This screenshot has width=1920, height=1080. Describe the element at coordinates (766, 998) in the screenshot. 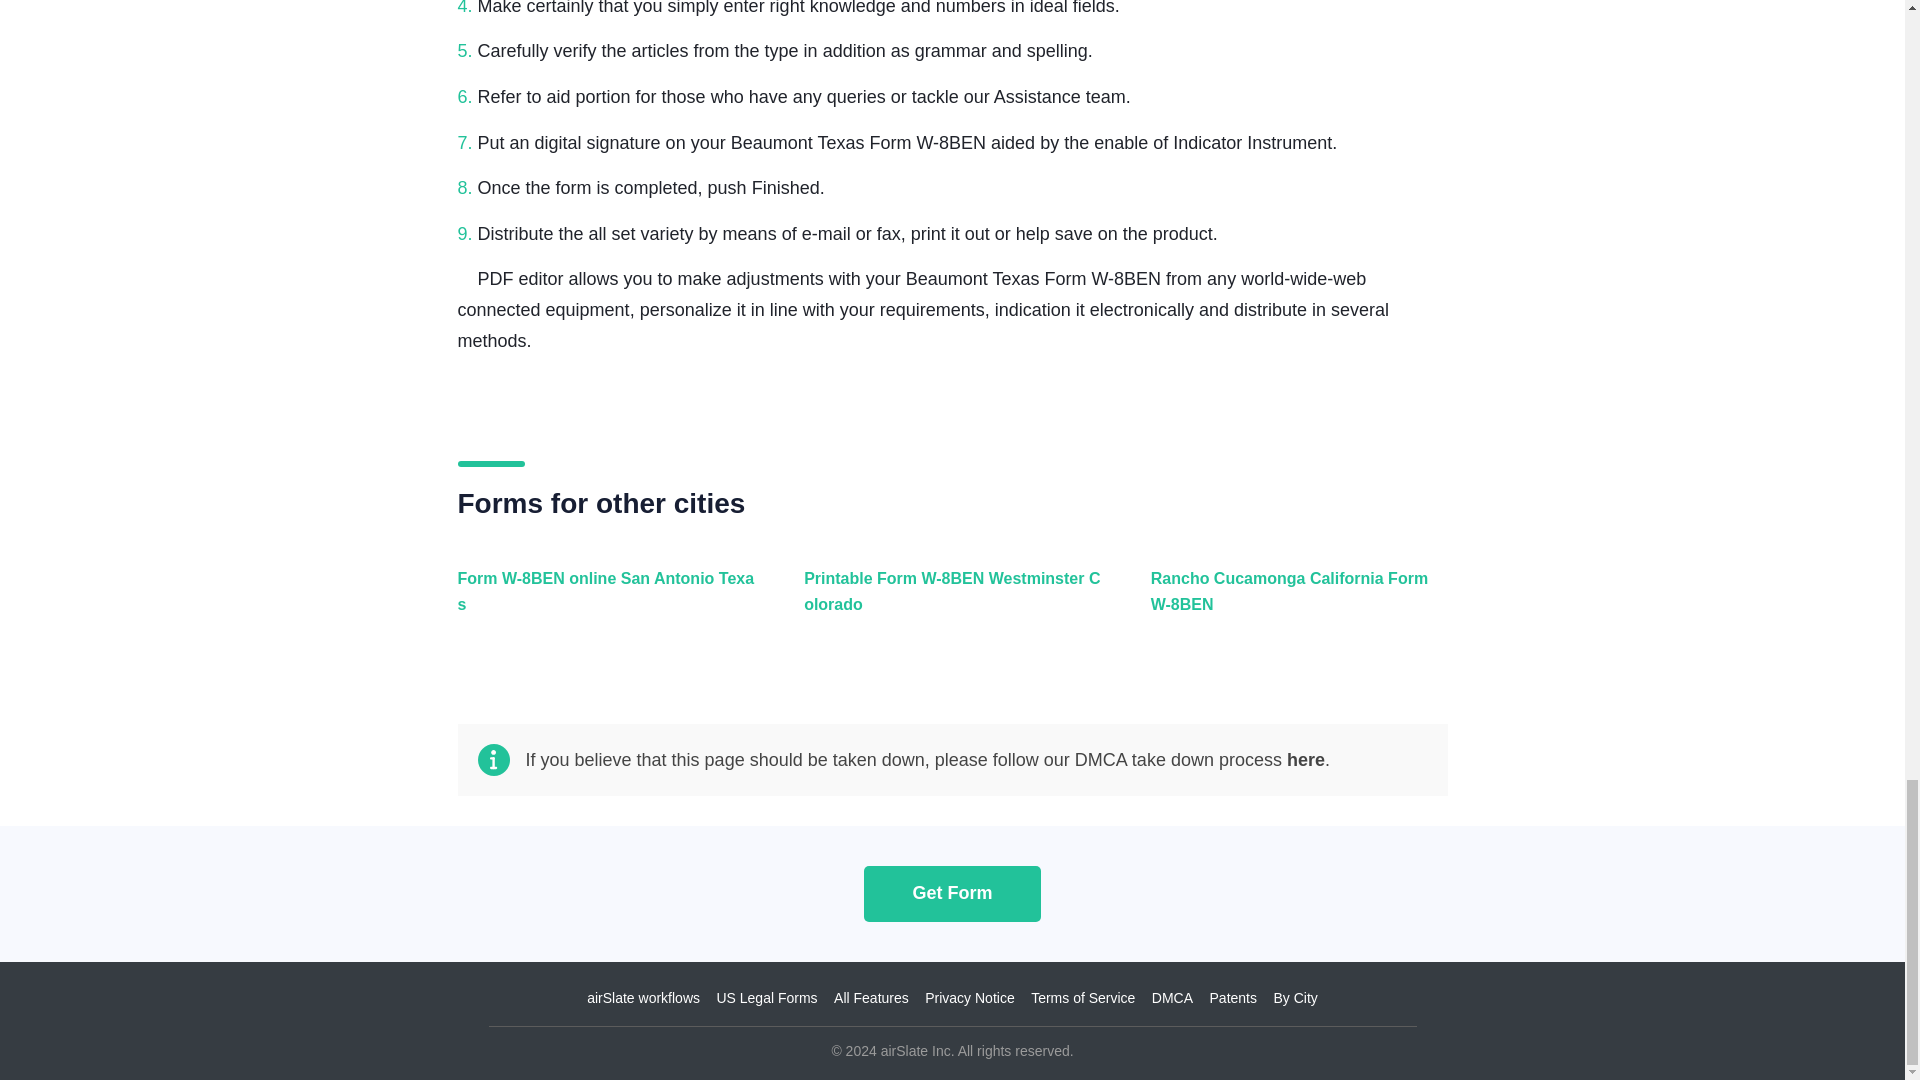

I see `US Legal Forms` at that location.